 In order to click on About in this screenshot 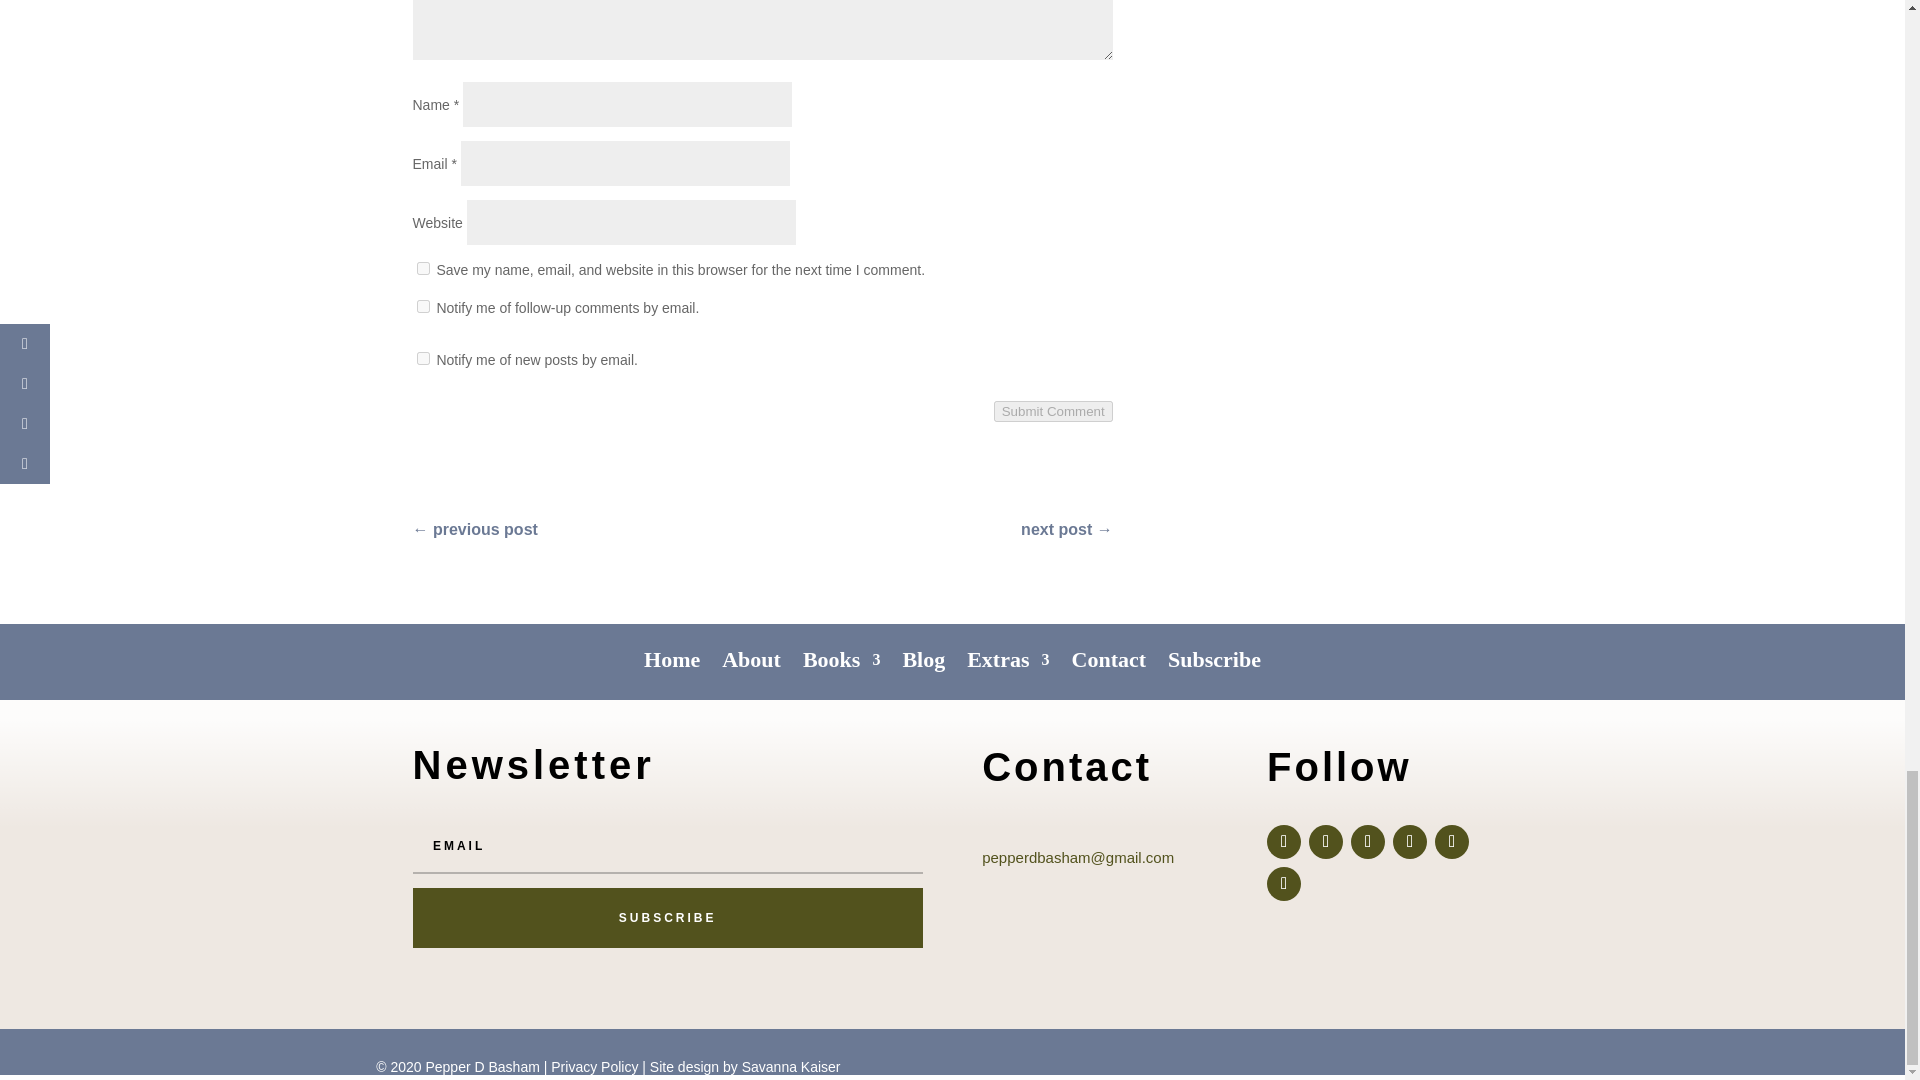, I will do `click(751, 646)`.